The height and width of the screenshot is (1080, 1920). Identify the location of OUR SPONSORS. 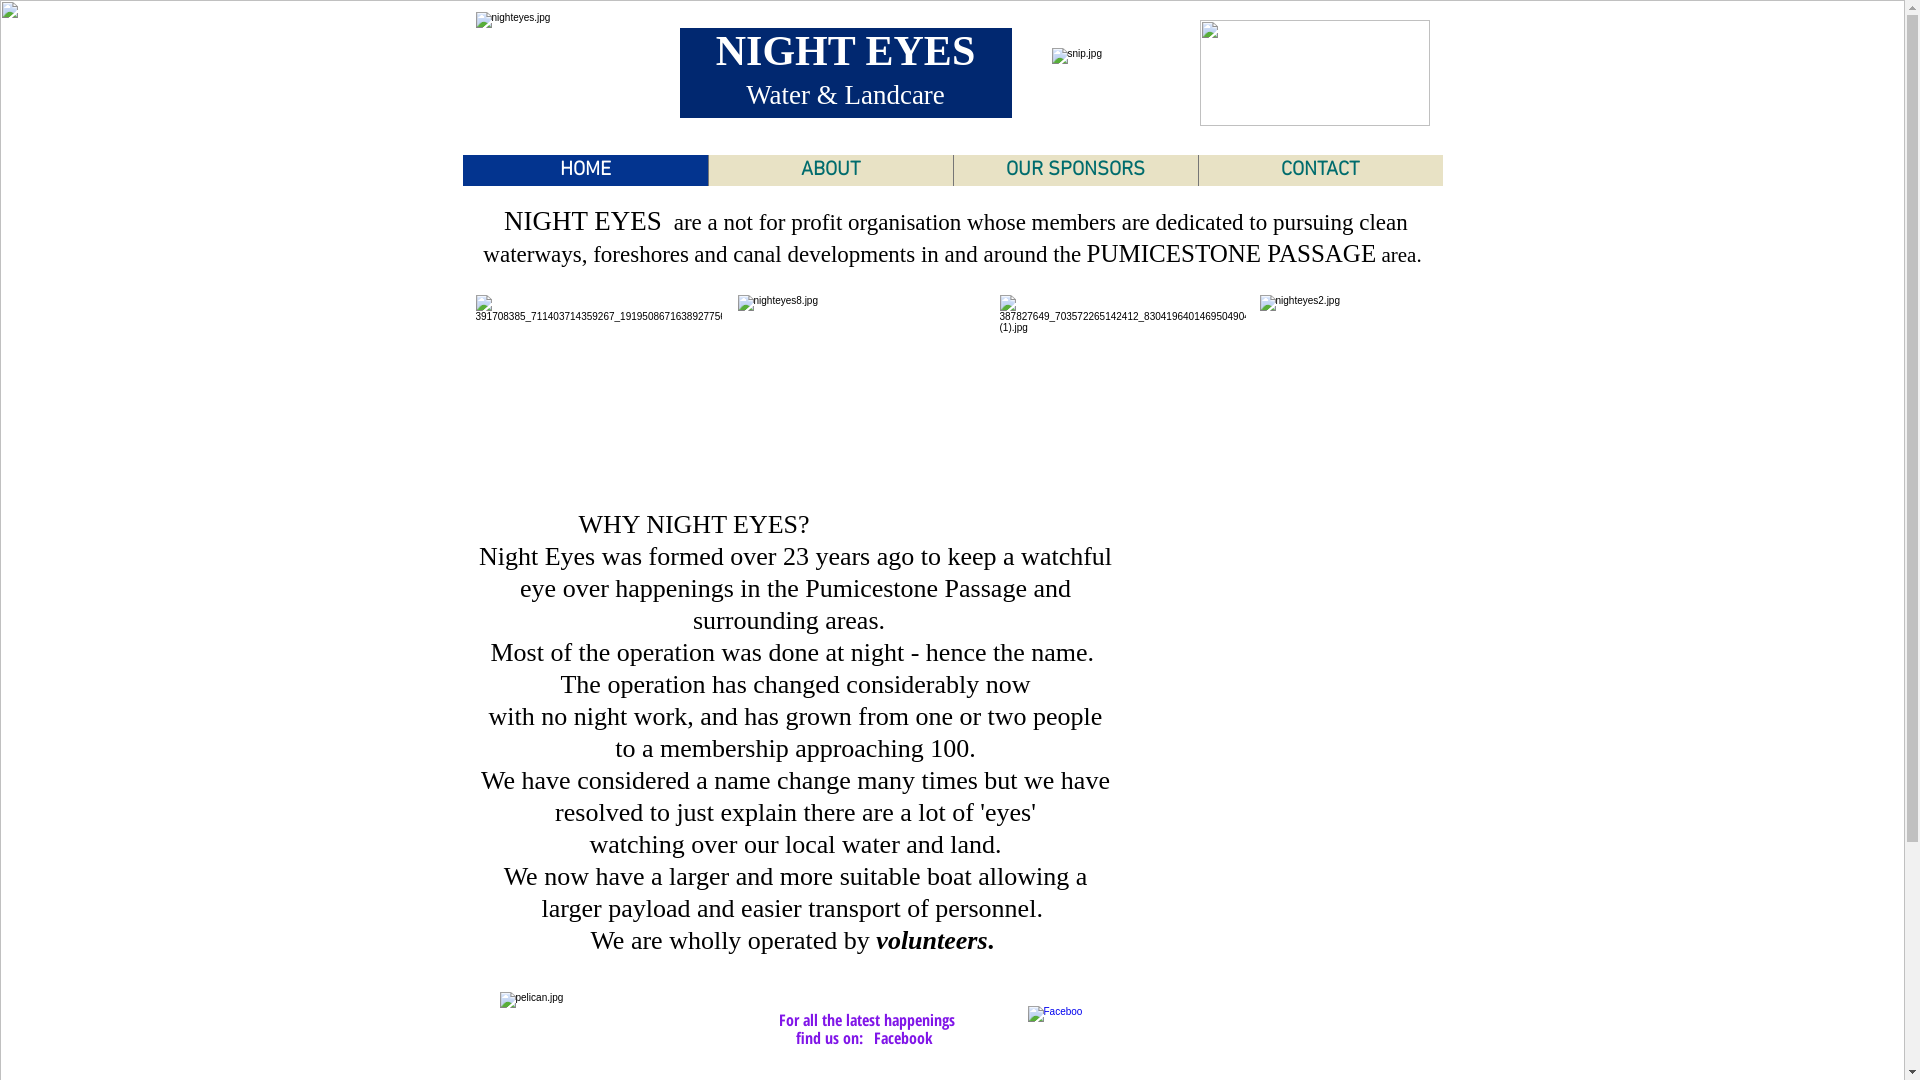
(1074, 170).